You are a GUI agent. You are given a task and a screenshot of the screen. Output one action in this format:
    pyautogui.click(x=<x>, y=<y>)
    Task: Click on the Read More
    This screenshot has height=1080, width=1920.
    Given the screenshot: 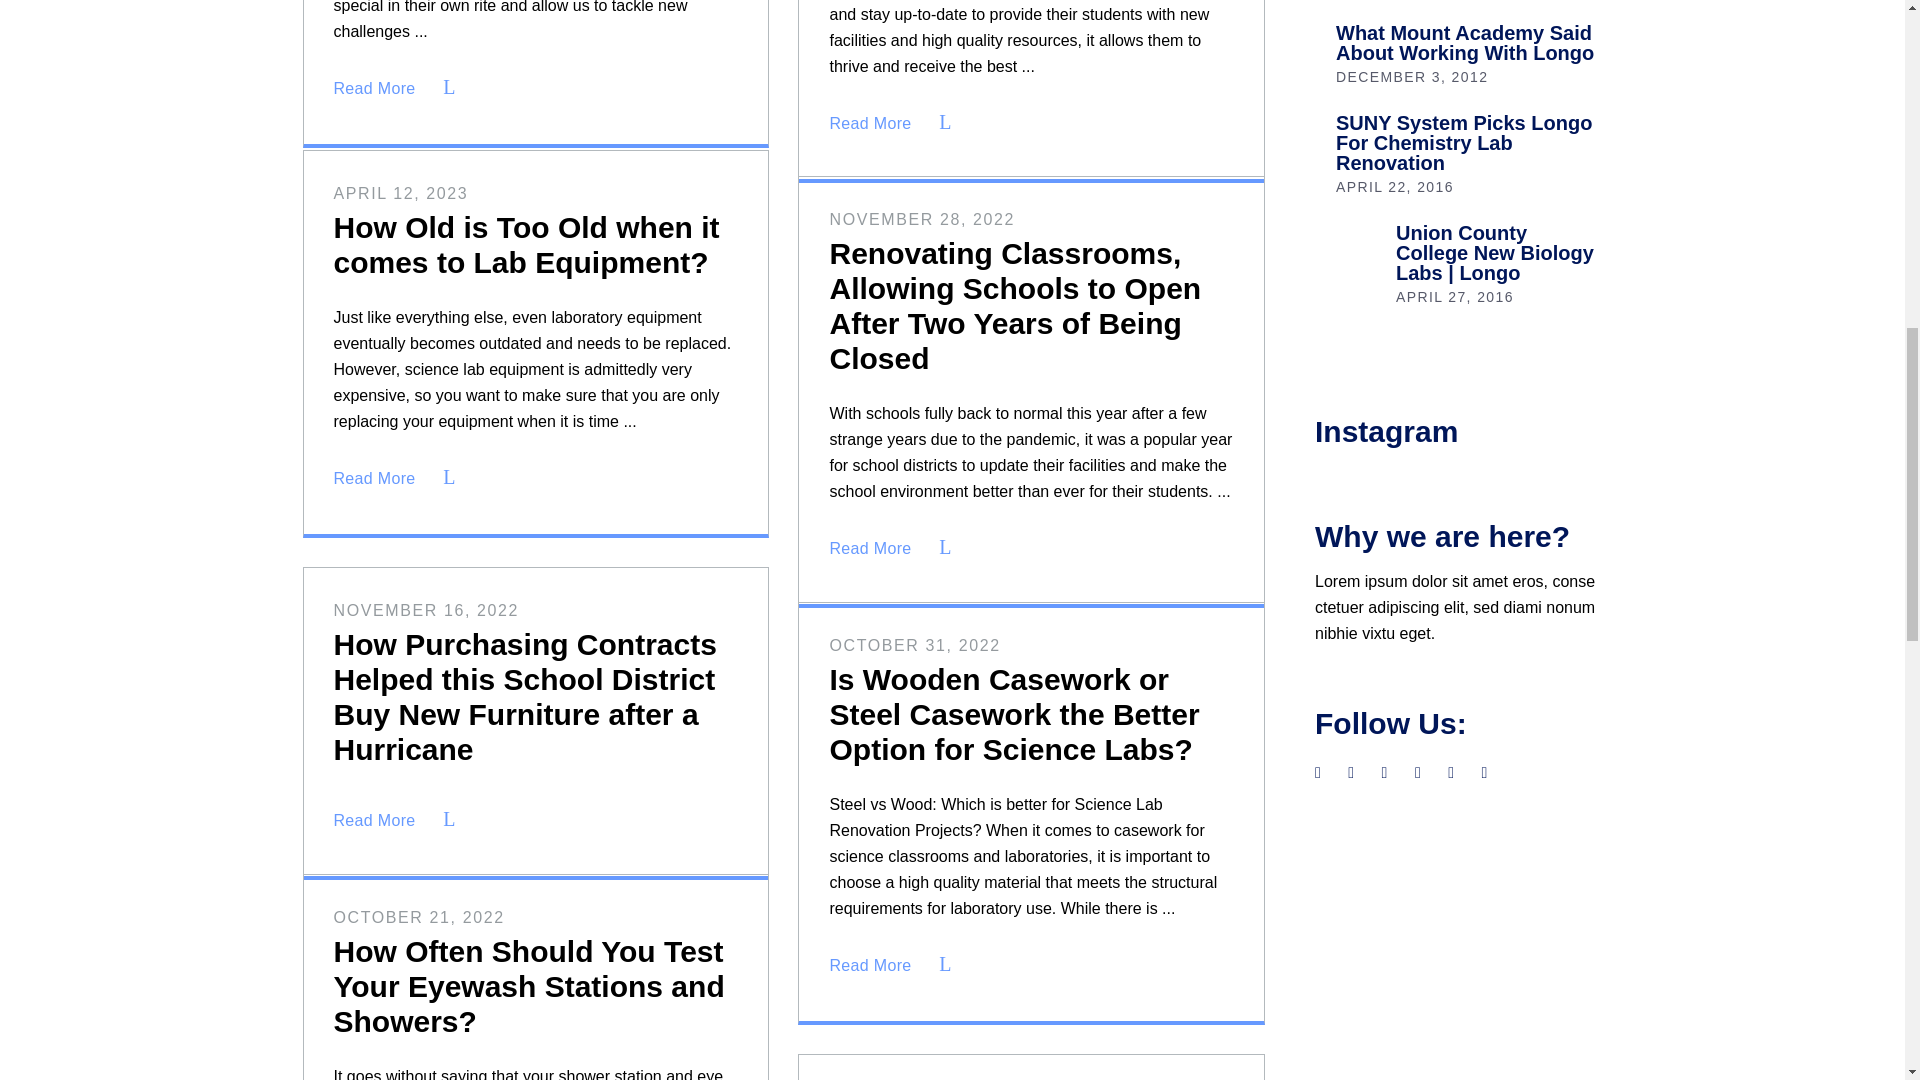 What is the action you would take?
    pyautogui.click(x=402, y=88)
    